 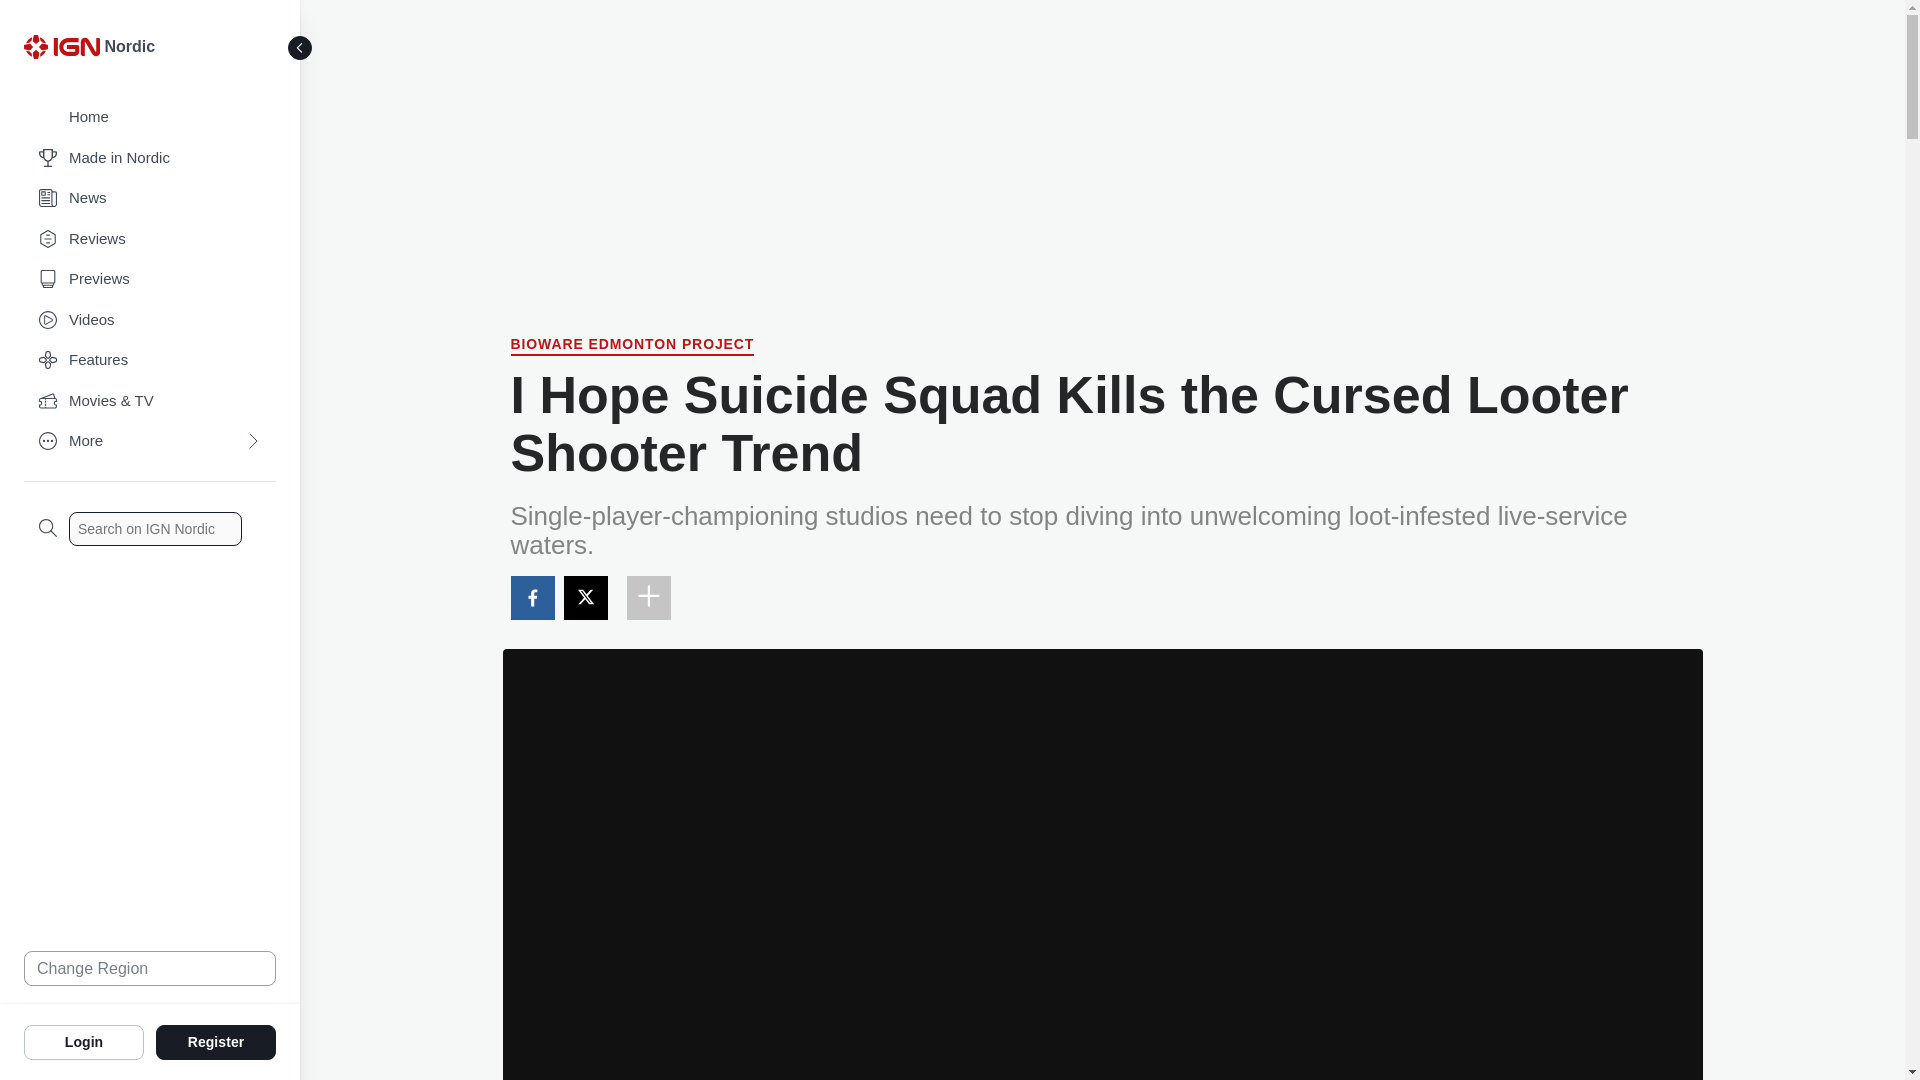 What do you see at coordinates (150, 320) in the screenshot?
I see `Videos` at bounding box center [150, 320].